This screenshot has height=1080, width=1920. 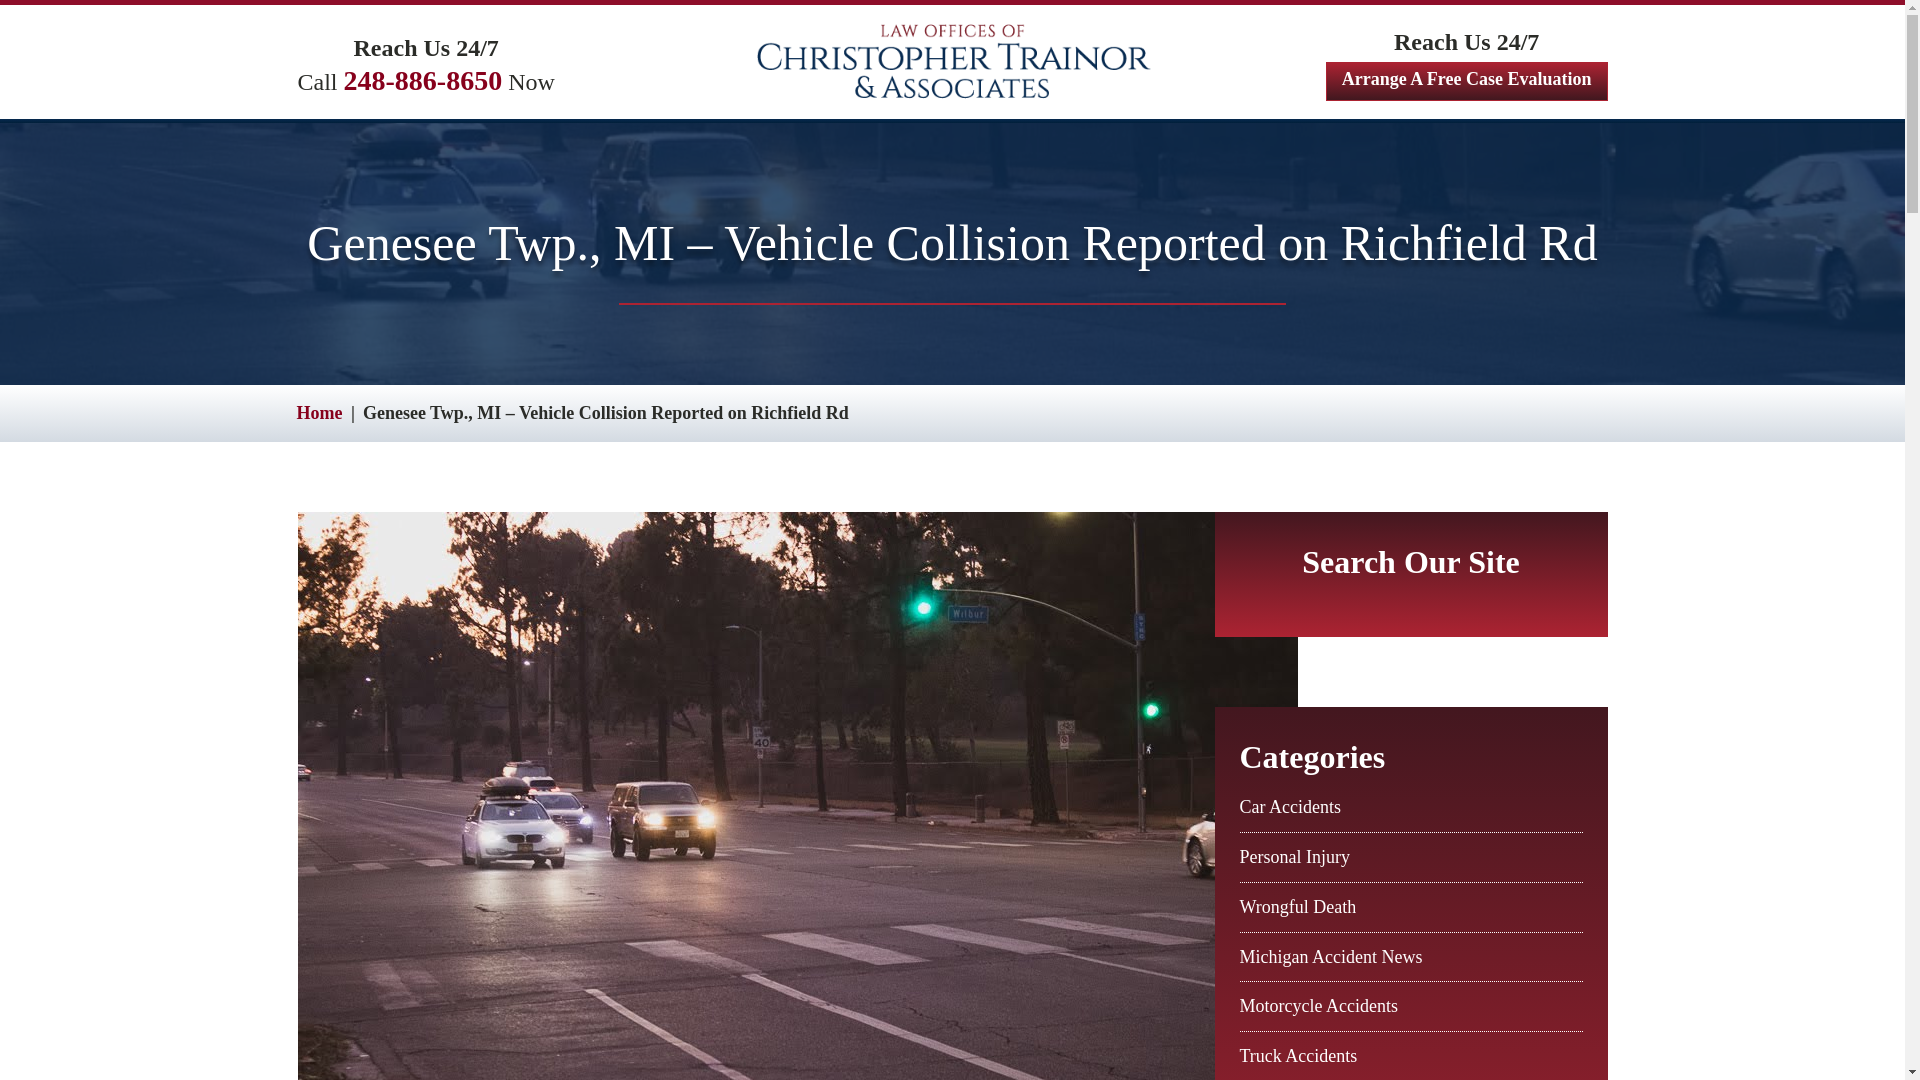 I want to click on Car Accidents, so click(x=1290, y=806).